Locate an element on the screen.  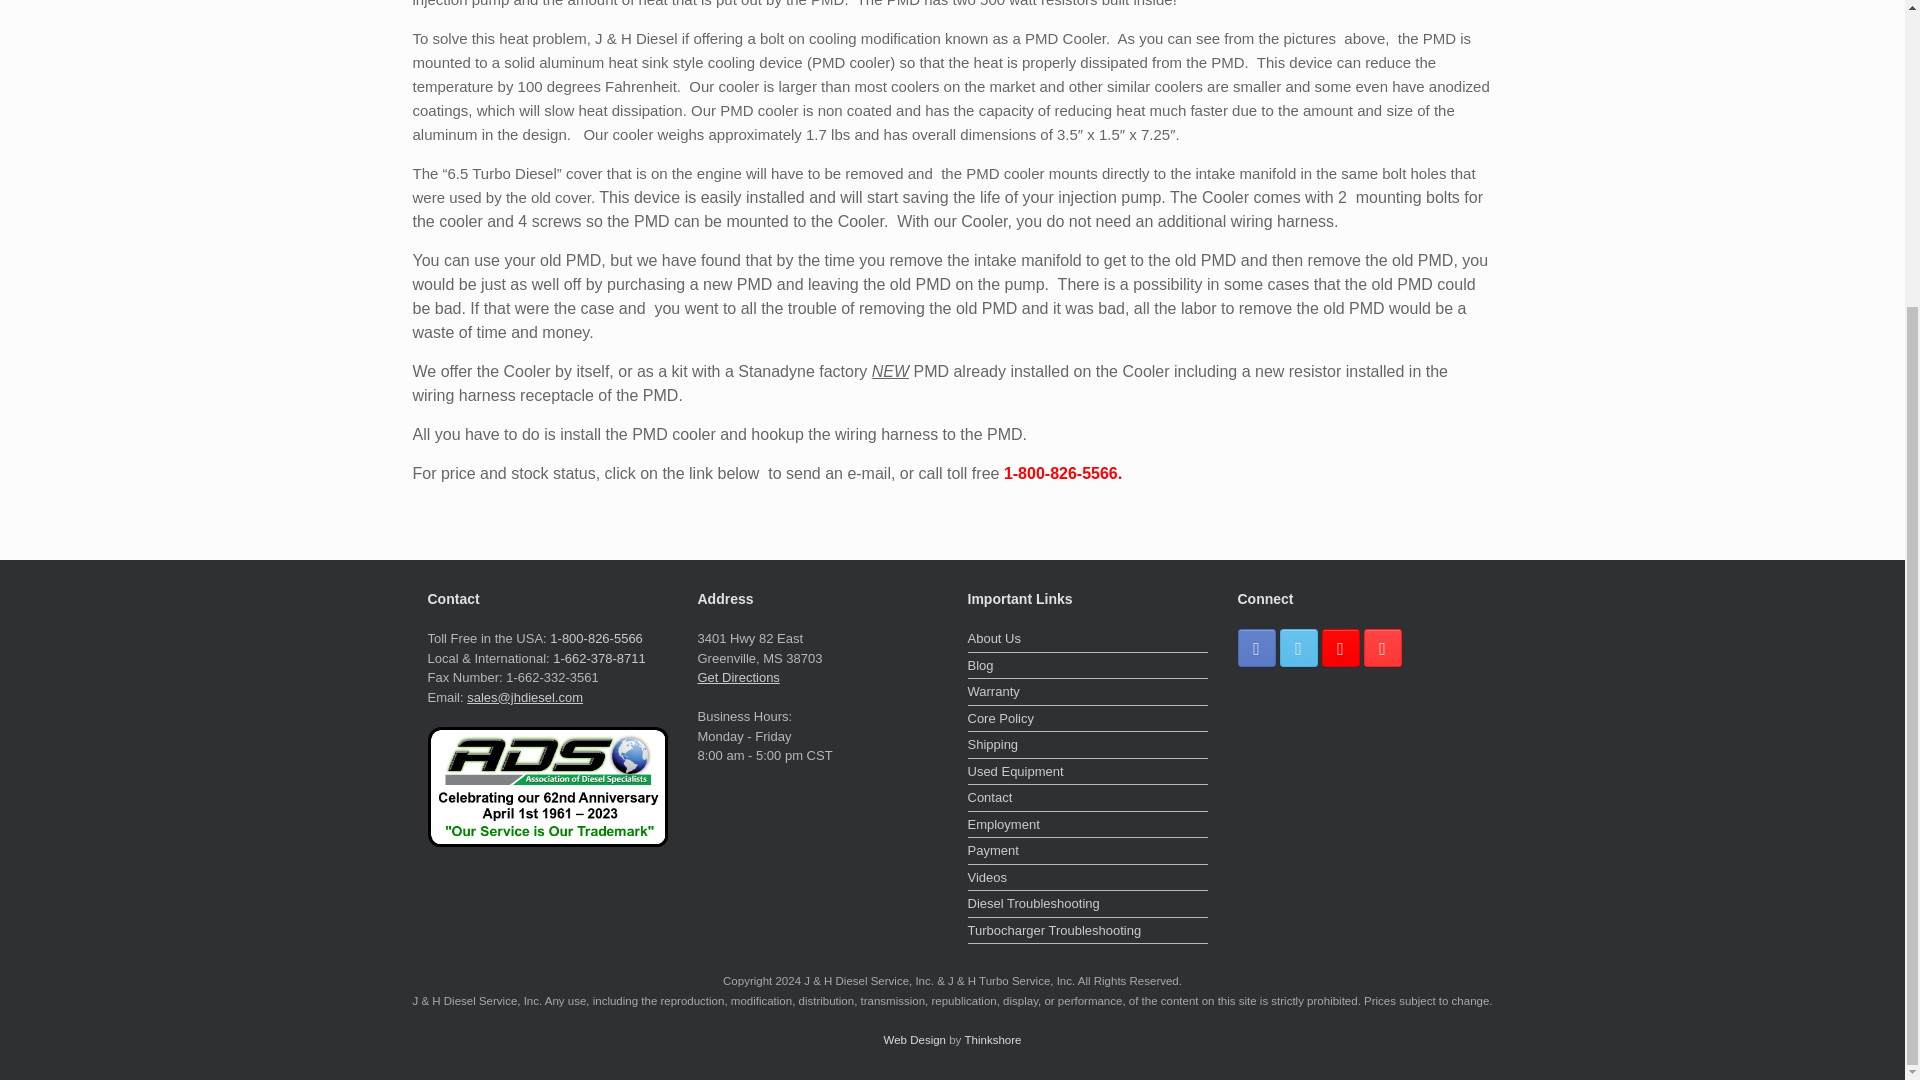
1-662-378-8711 is located at coordinates (598, 658).